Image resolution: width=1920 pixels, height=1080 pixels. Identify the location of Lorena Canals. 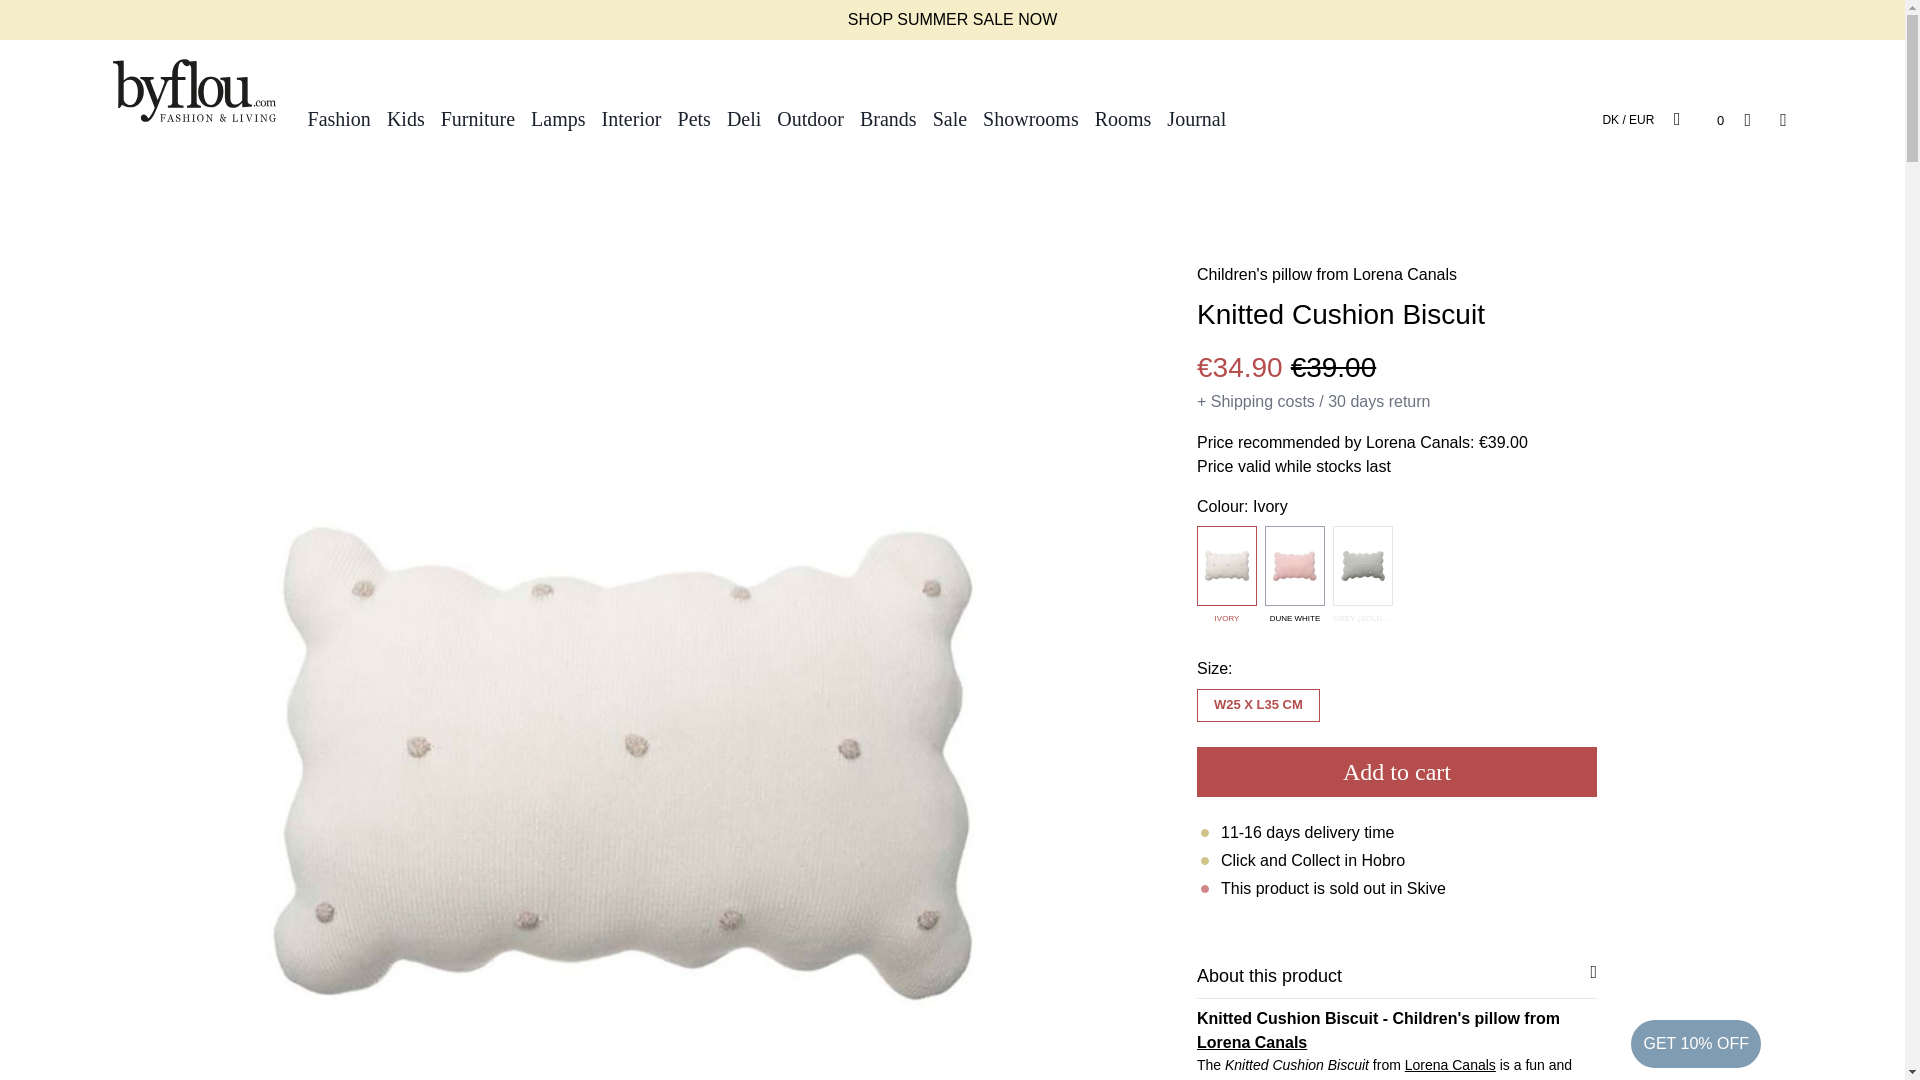
(1450, 1065).